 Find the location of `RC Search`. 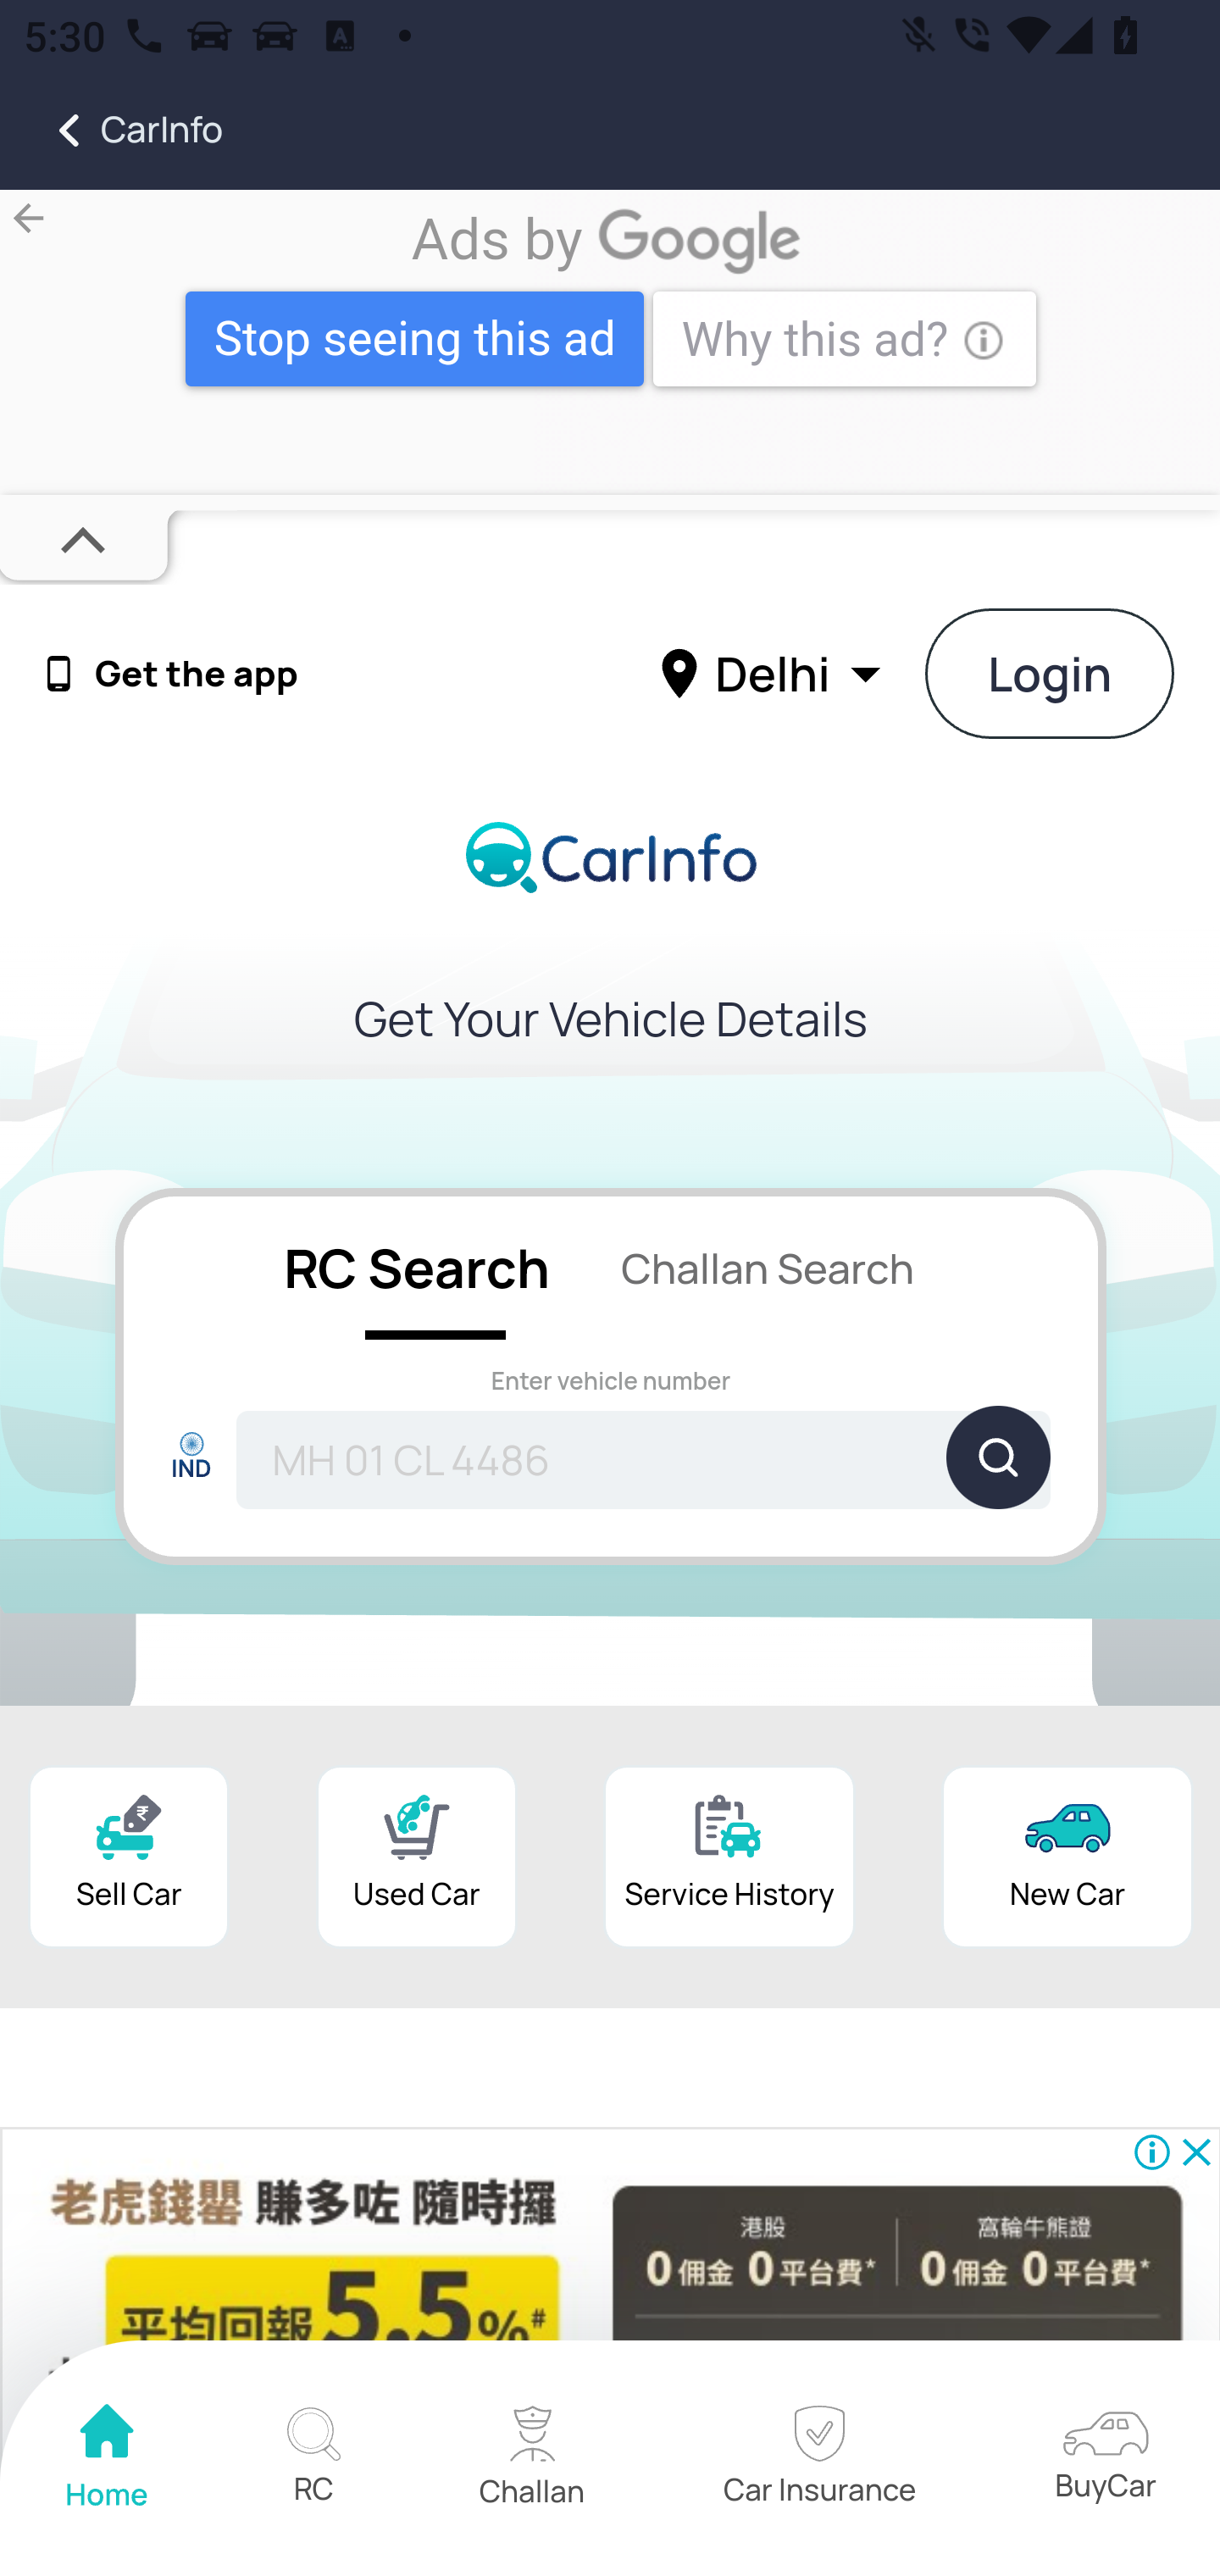

RC Search is located at coordinates (416, 1267).